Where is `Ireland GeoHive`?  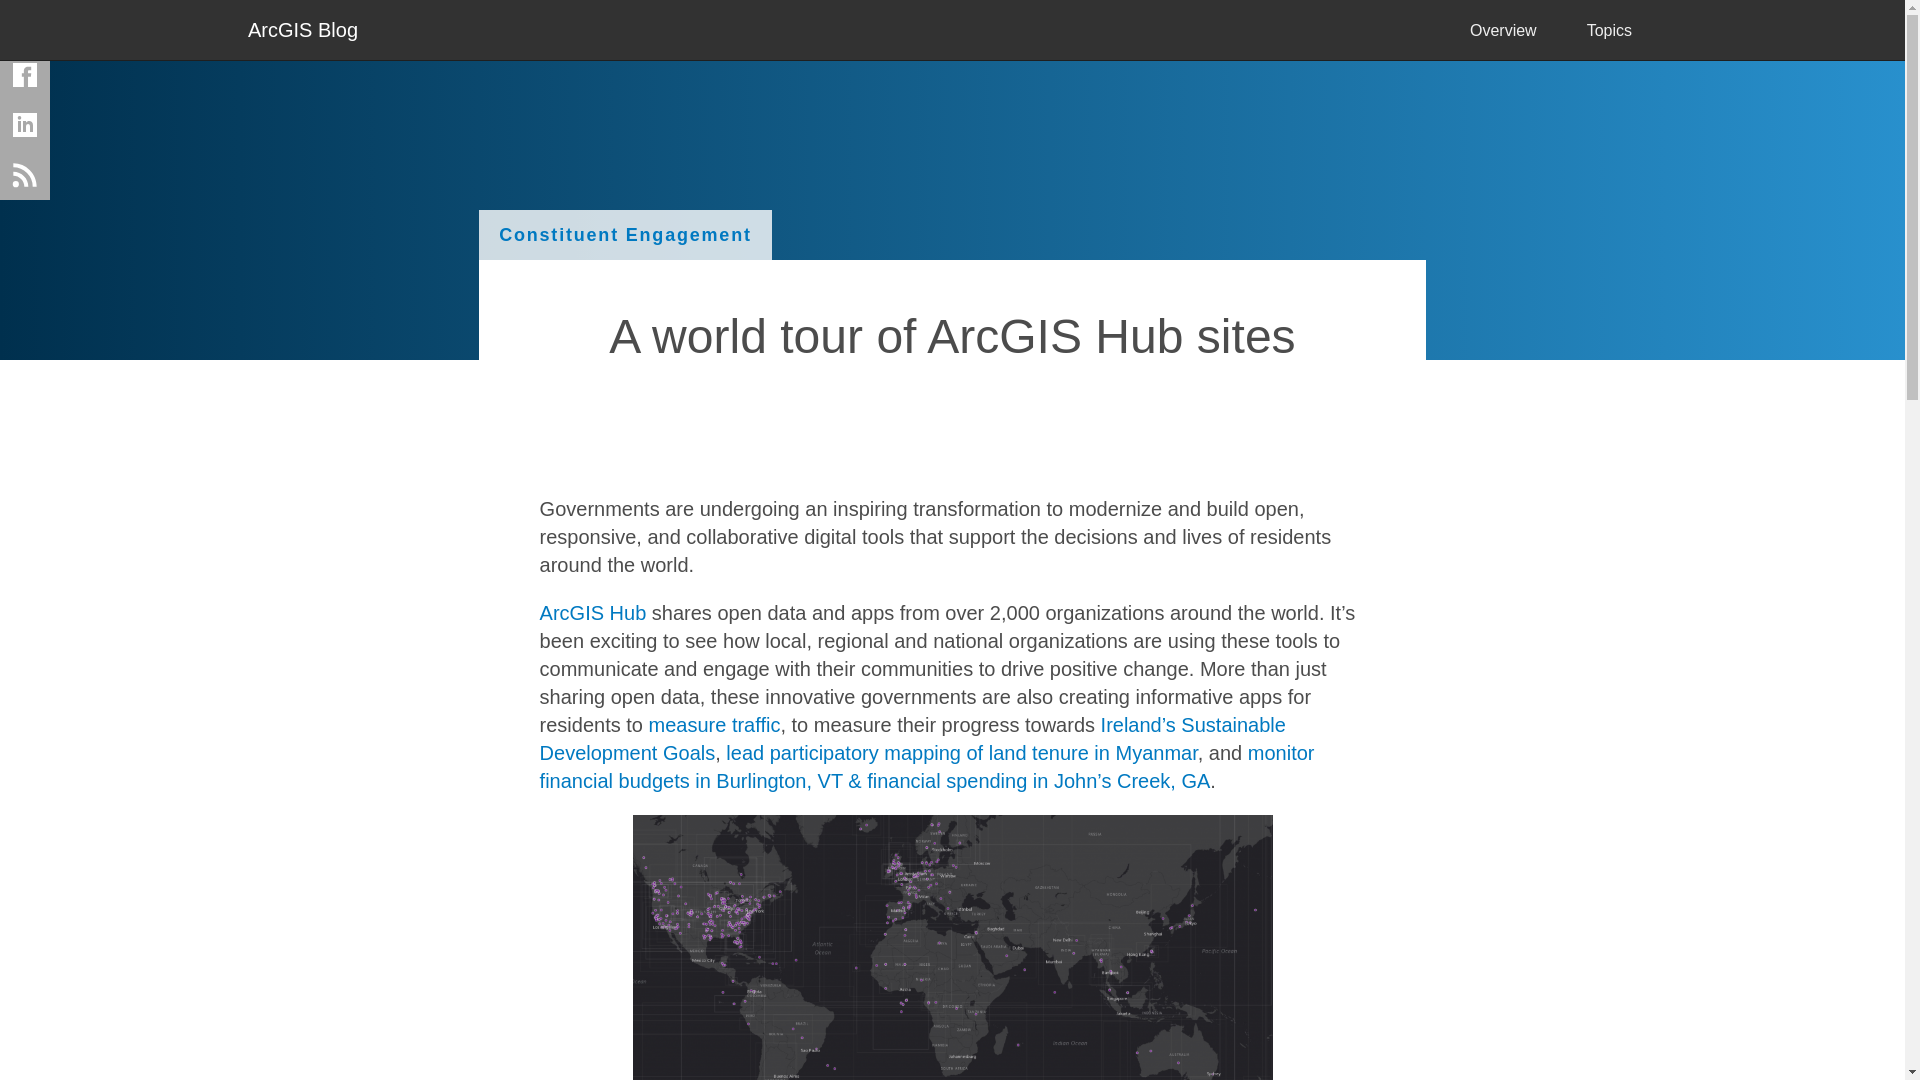
Ireland GeoHive is located at coordinates (912, 738).